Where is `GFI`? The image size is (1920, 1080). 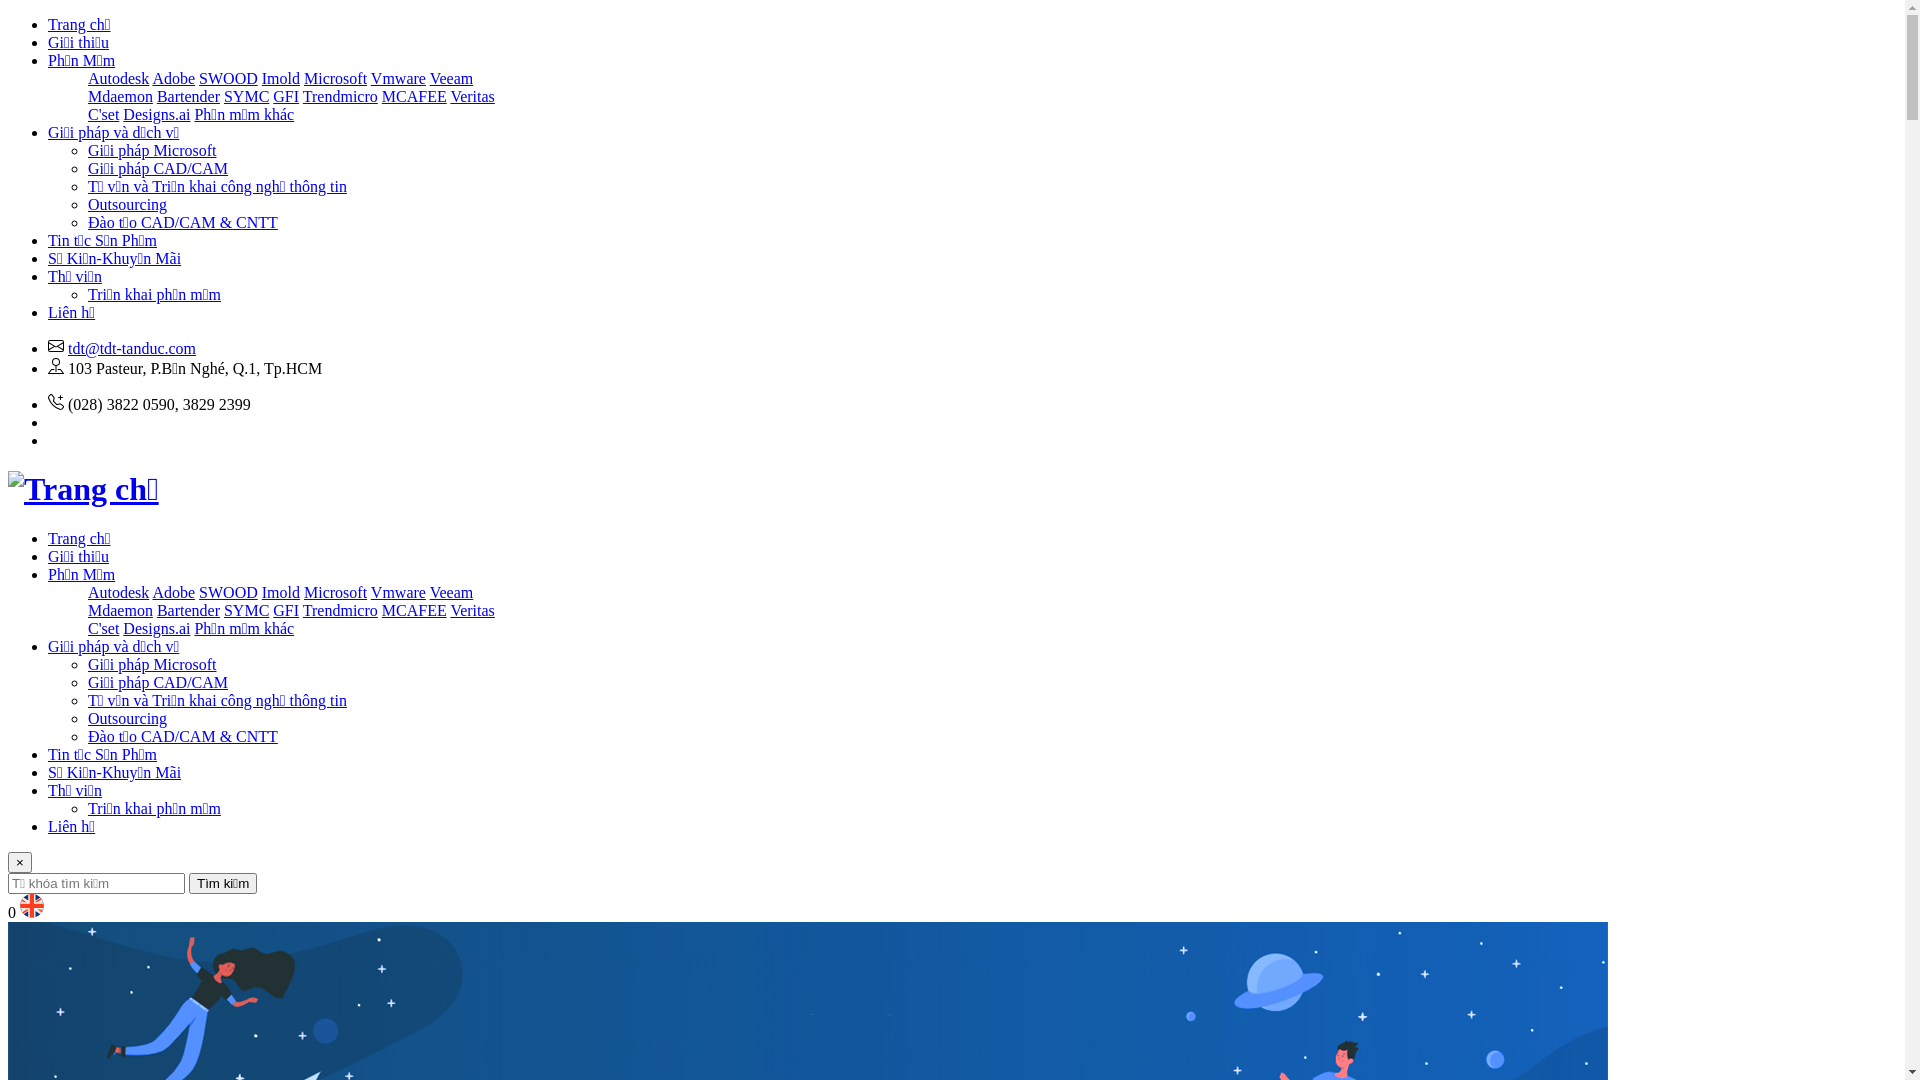 GFI is located at coordinates (286, 96).